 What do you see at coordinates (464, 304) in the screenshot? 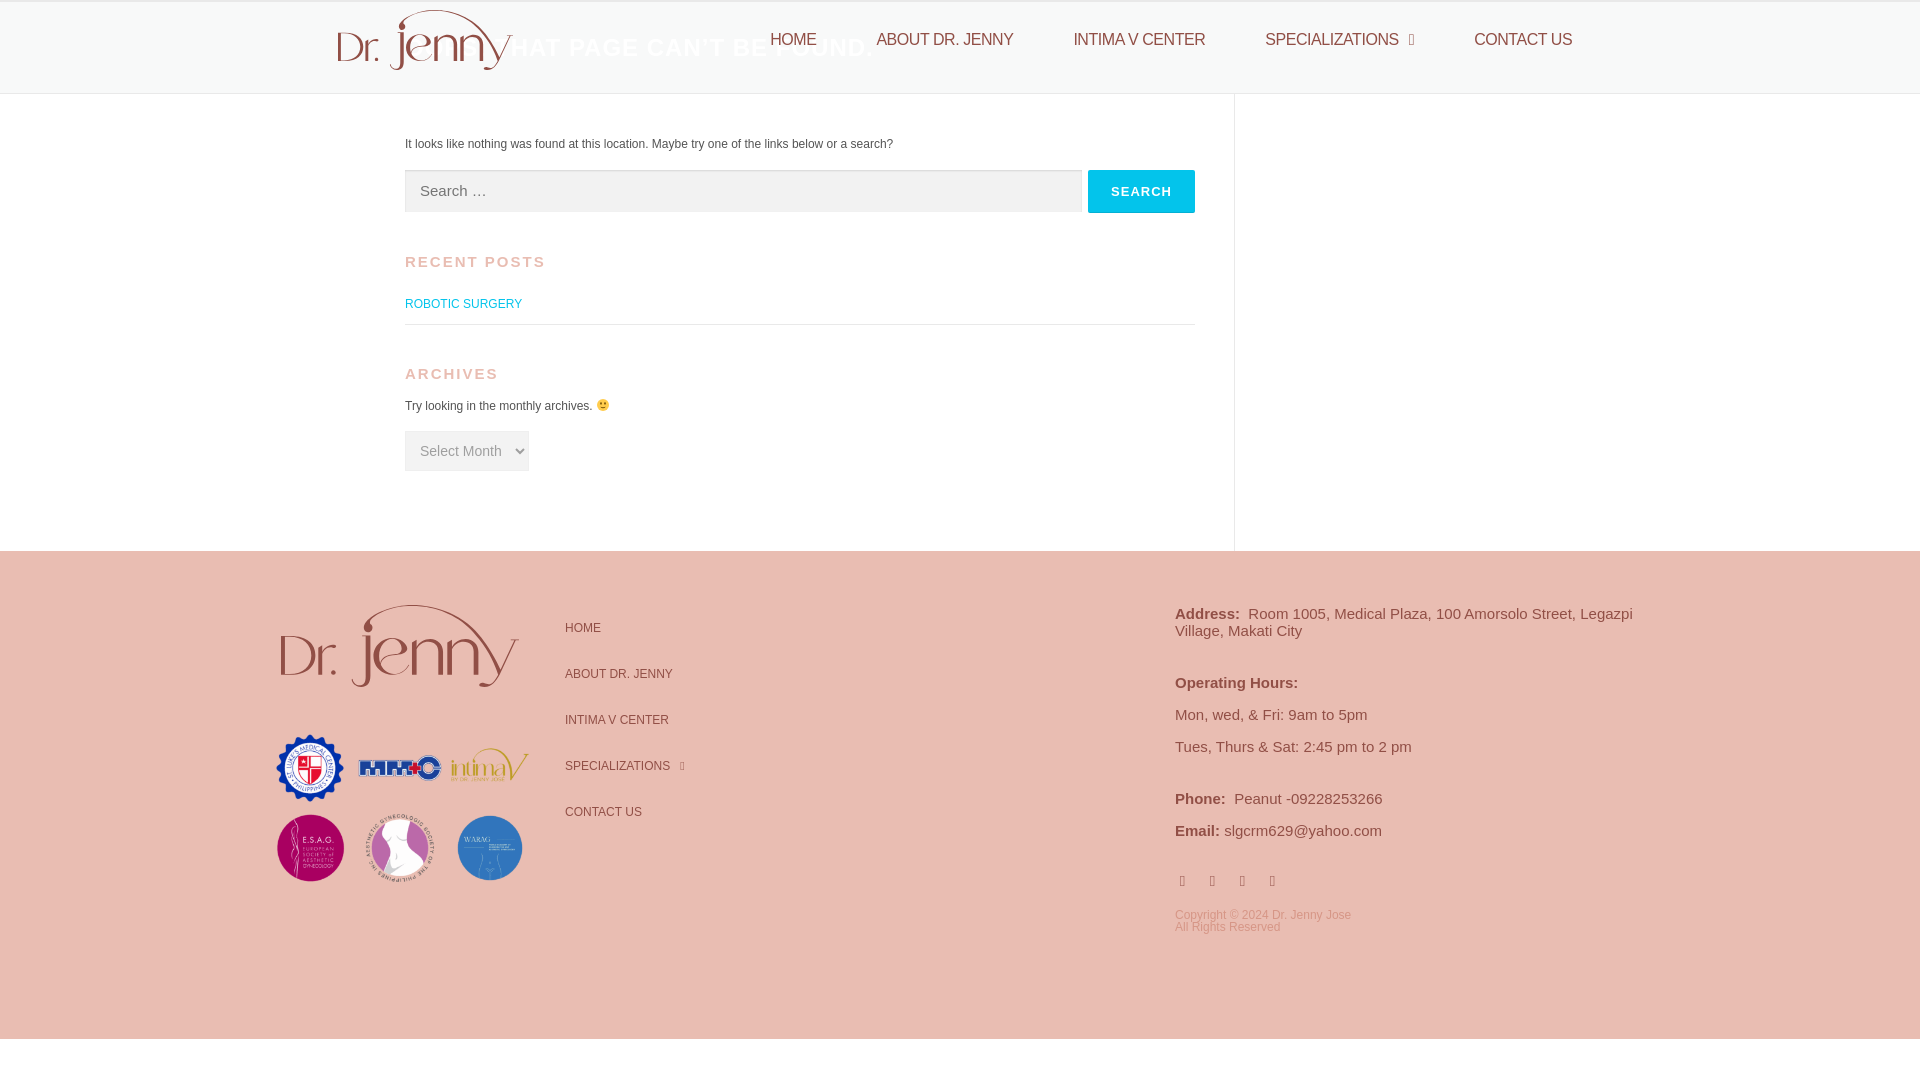
I see `ROBOTIC SURGERY` at bounding box center [464, 304].